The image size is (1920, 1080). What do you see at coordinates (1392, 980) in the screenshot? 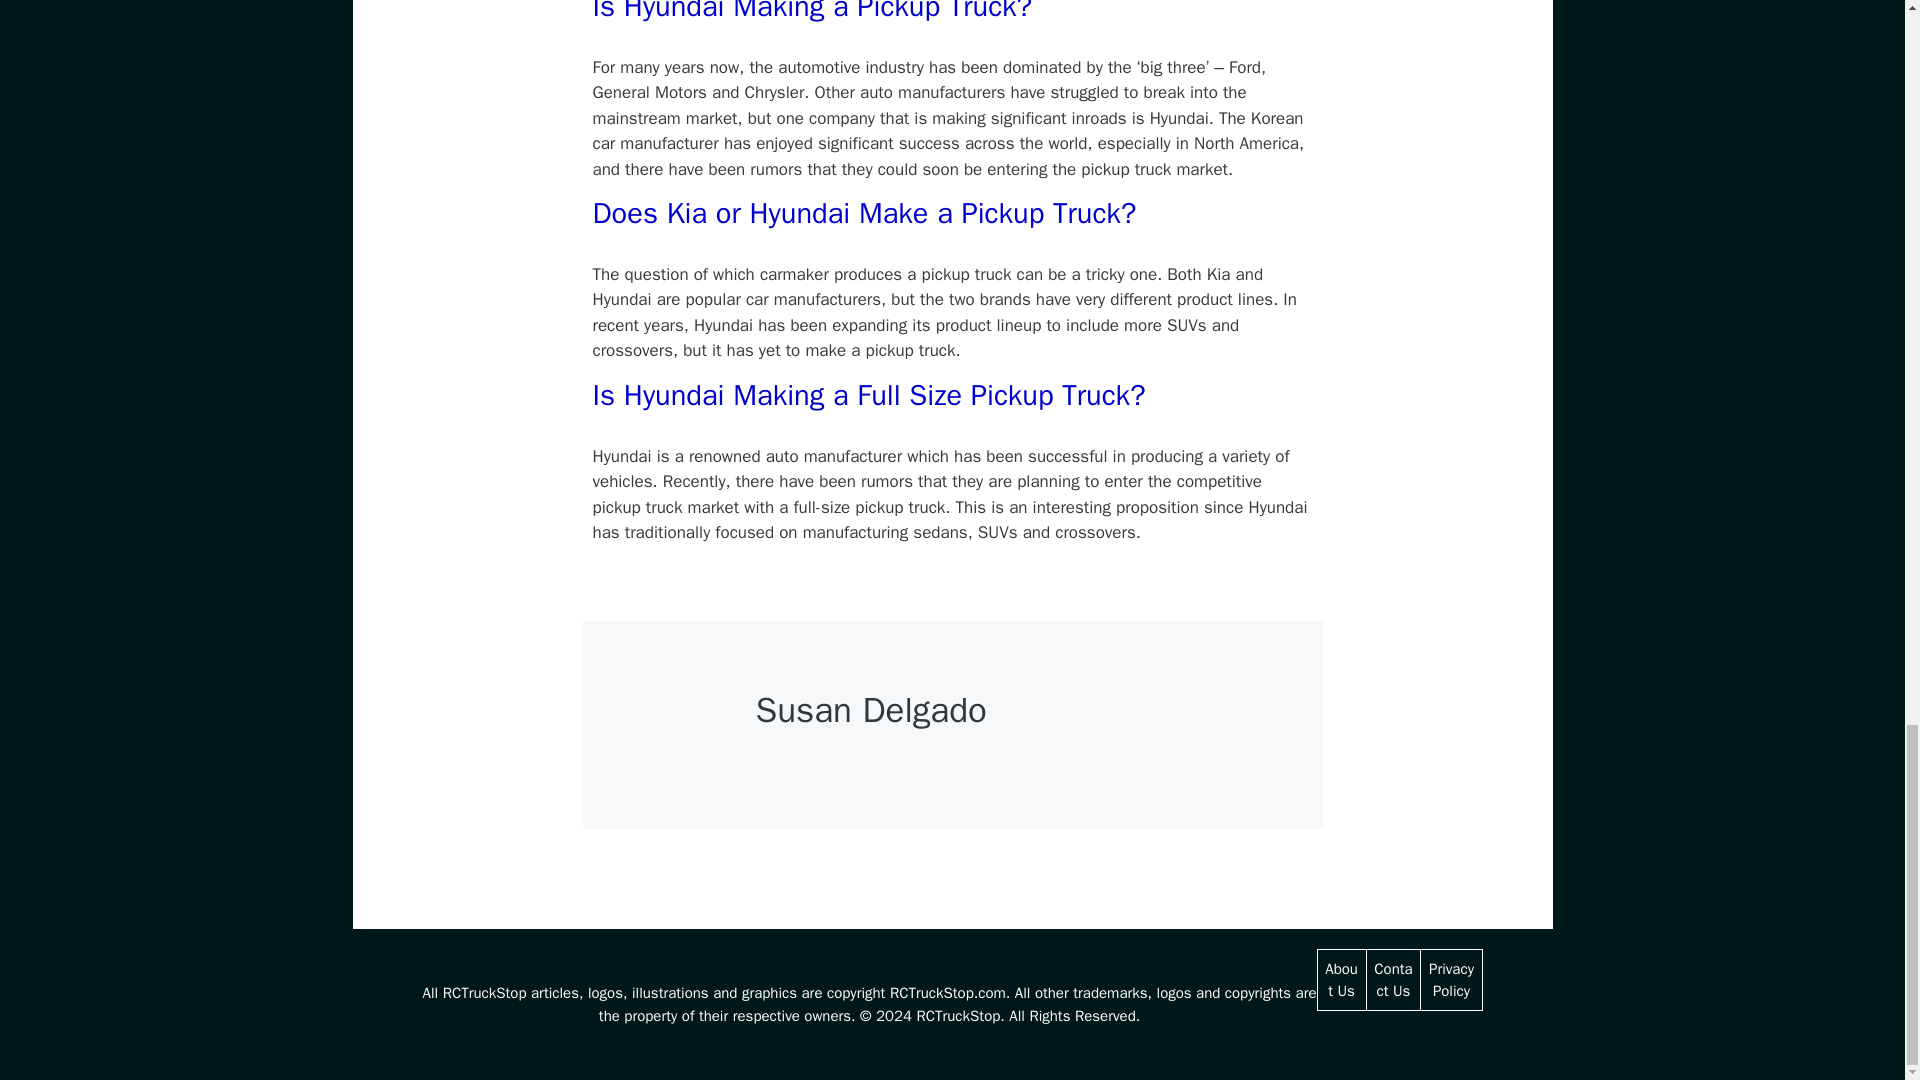
I see `Contact Us` at bounding box center [1392, 980].